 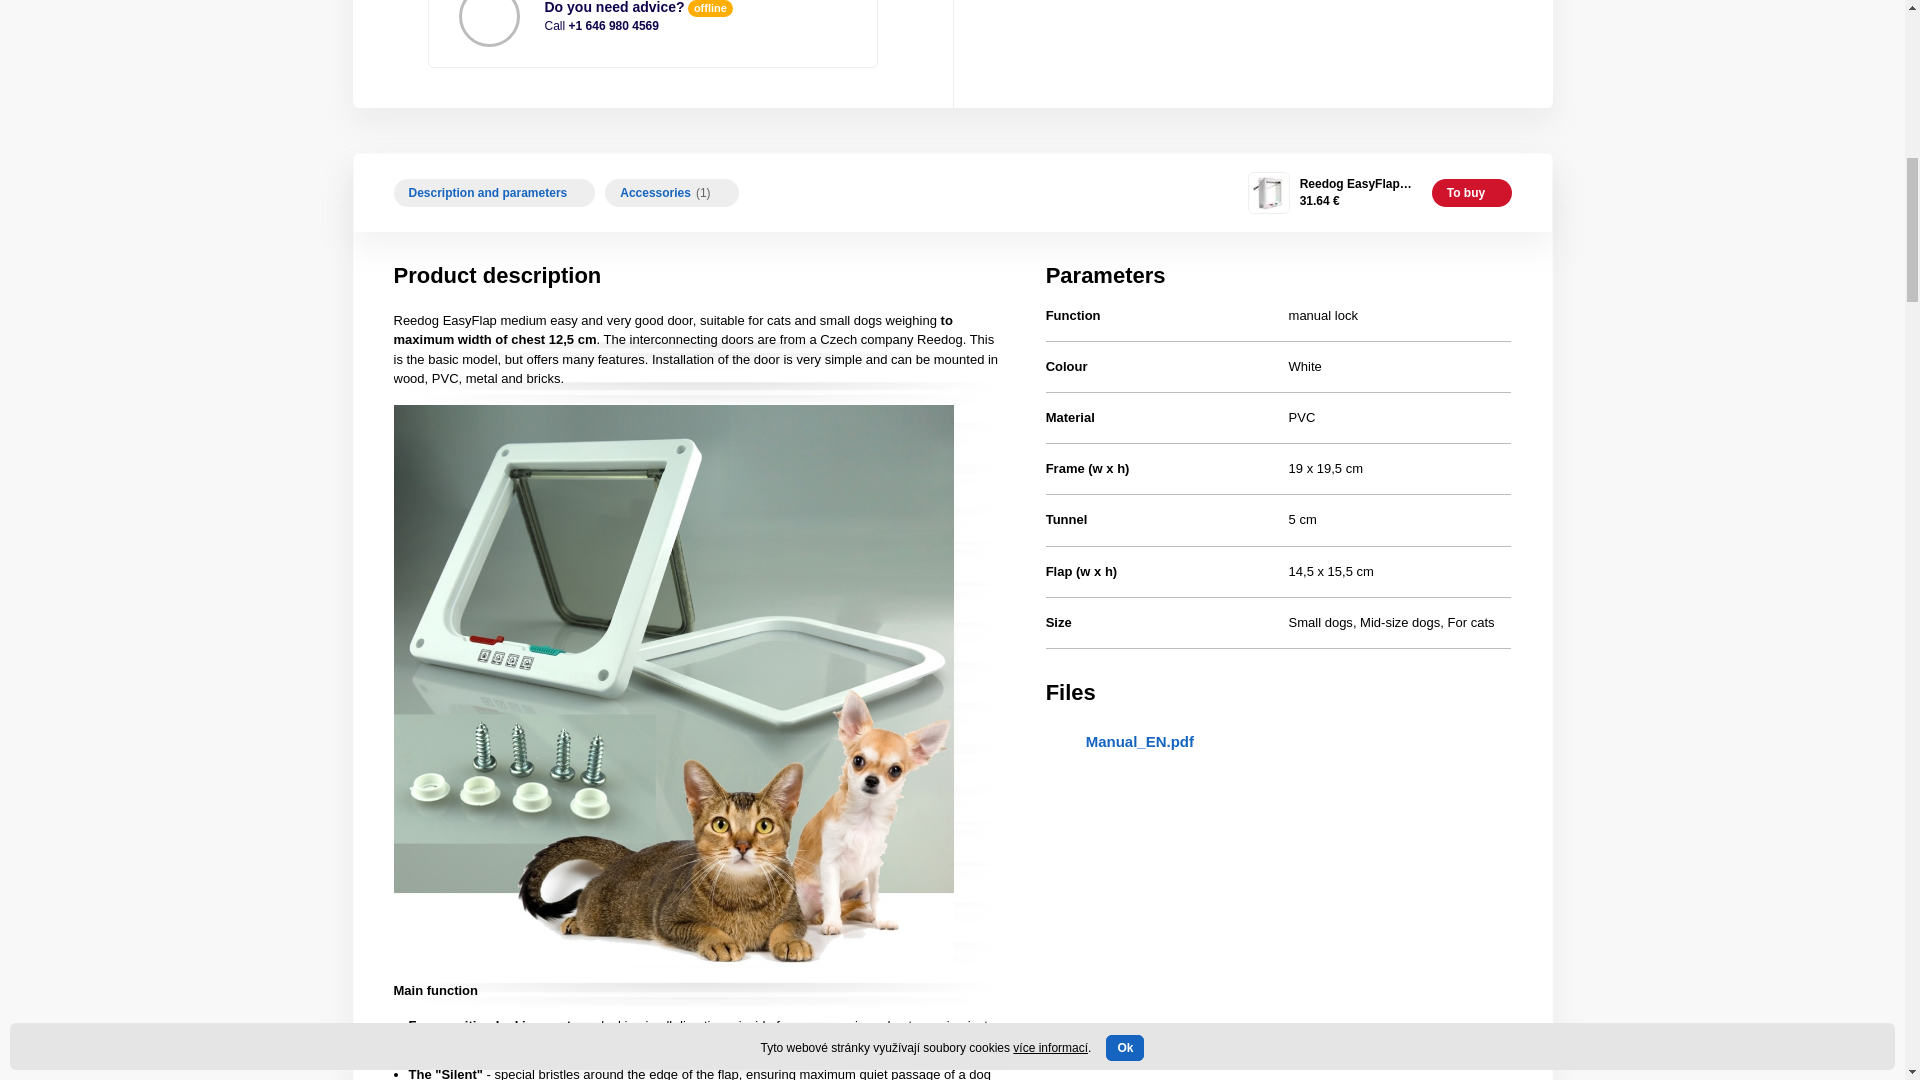 I want to click on For small dogs, so click(x=1320, y=622).